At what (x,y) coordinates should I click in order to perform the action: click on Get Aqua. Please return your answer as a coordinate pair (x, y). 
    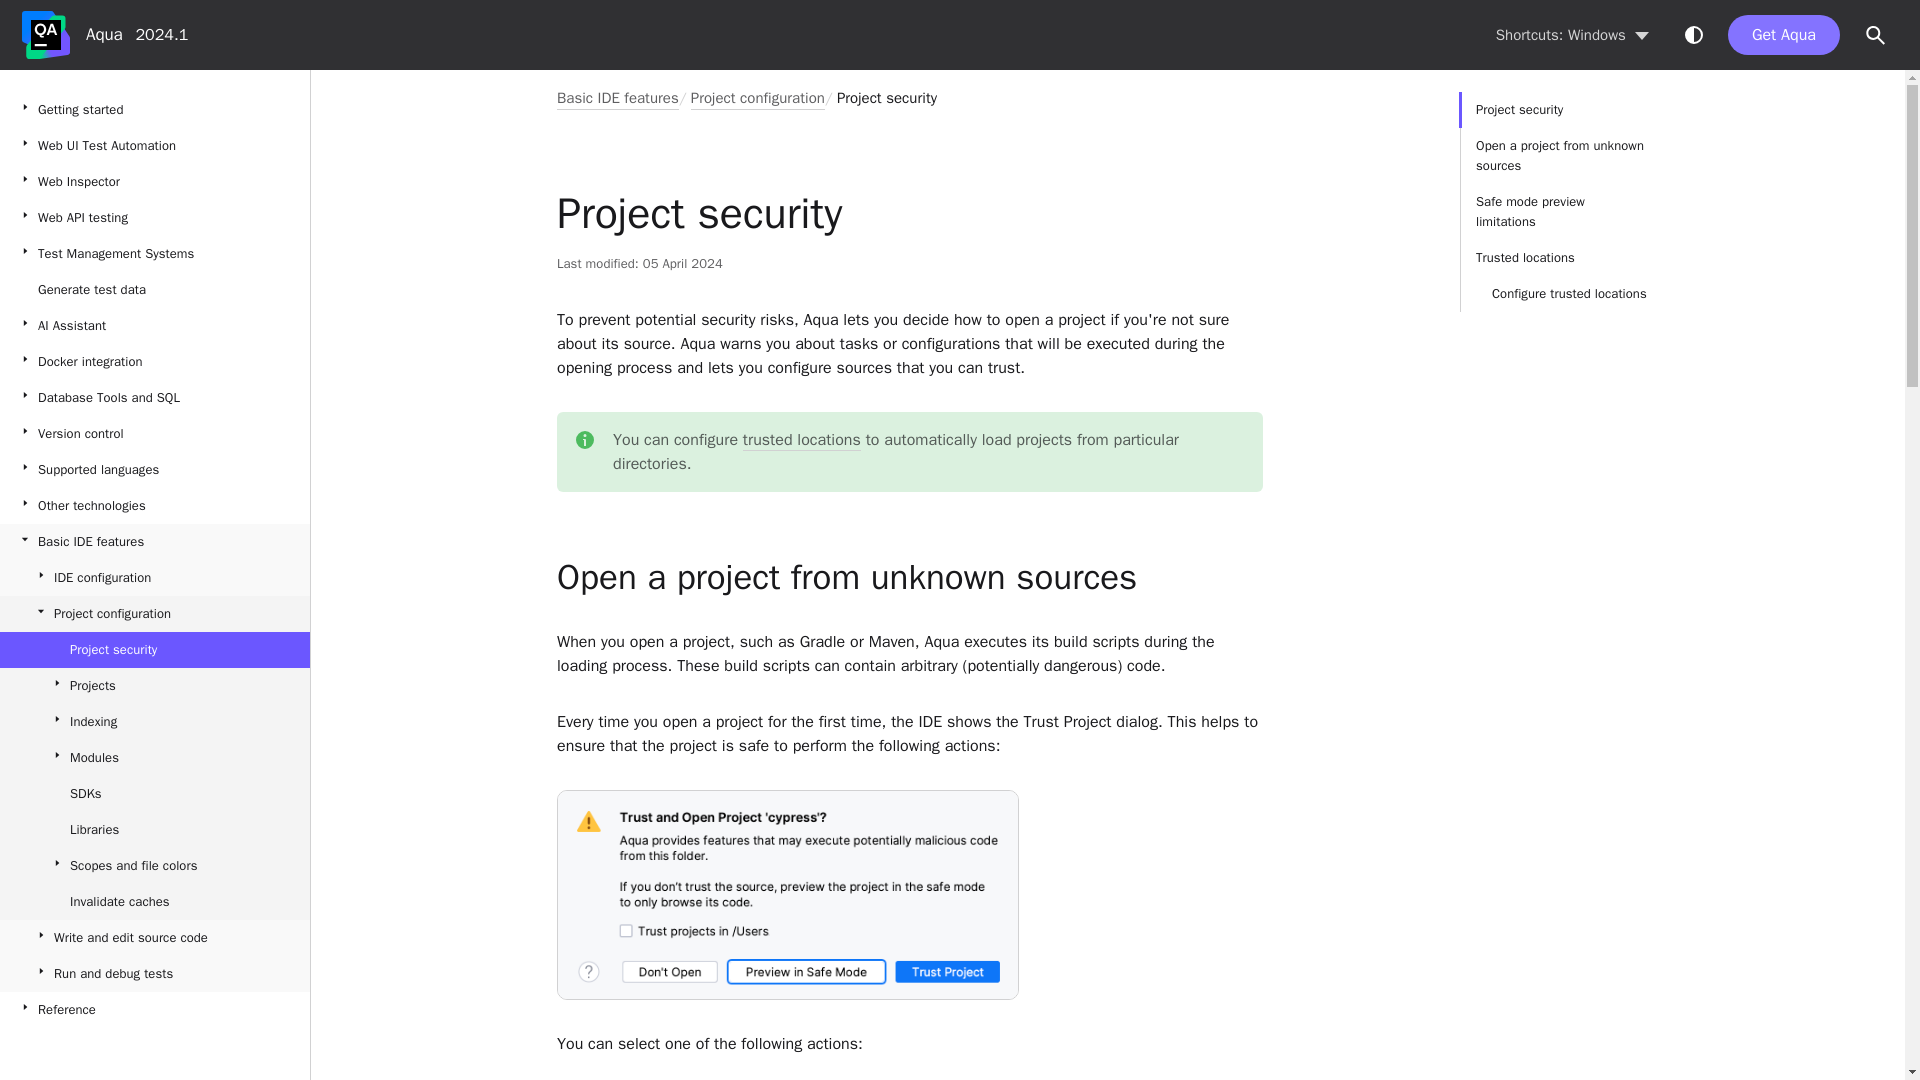
    Looking at the image, I should click on (1784, 35).